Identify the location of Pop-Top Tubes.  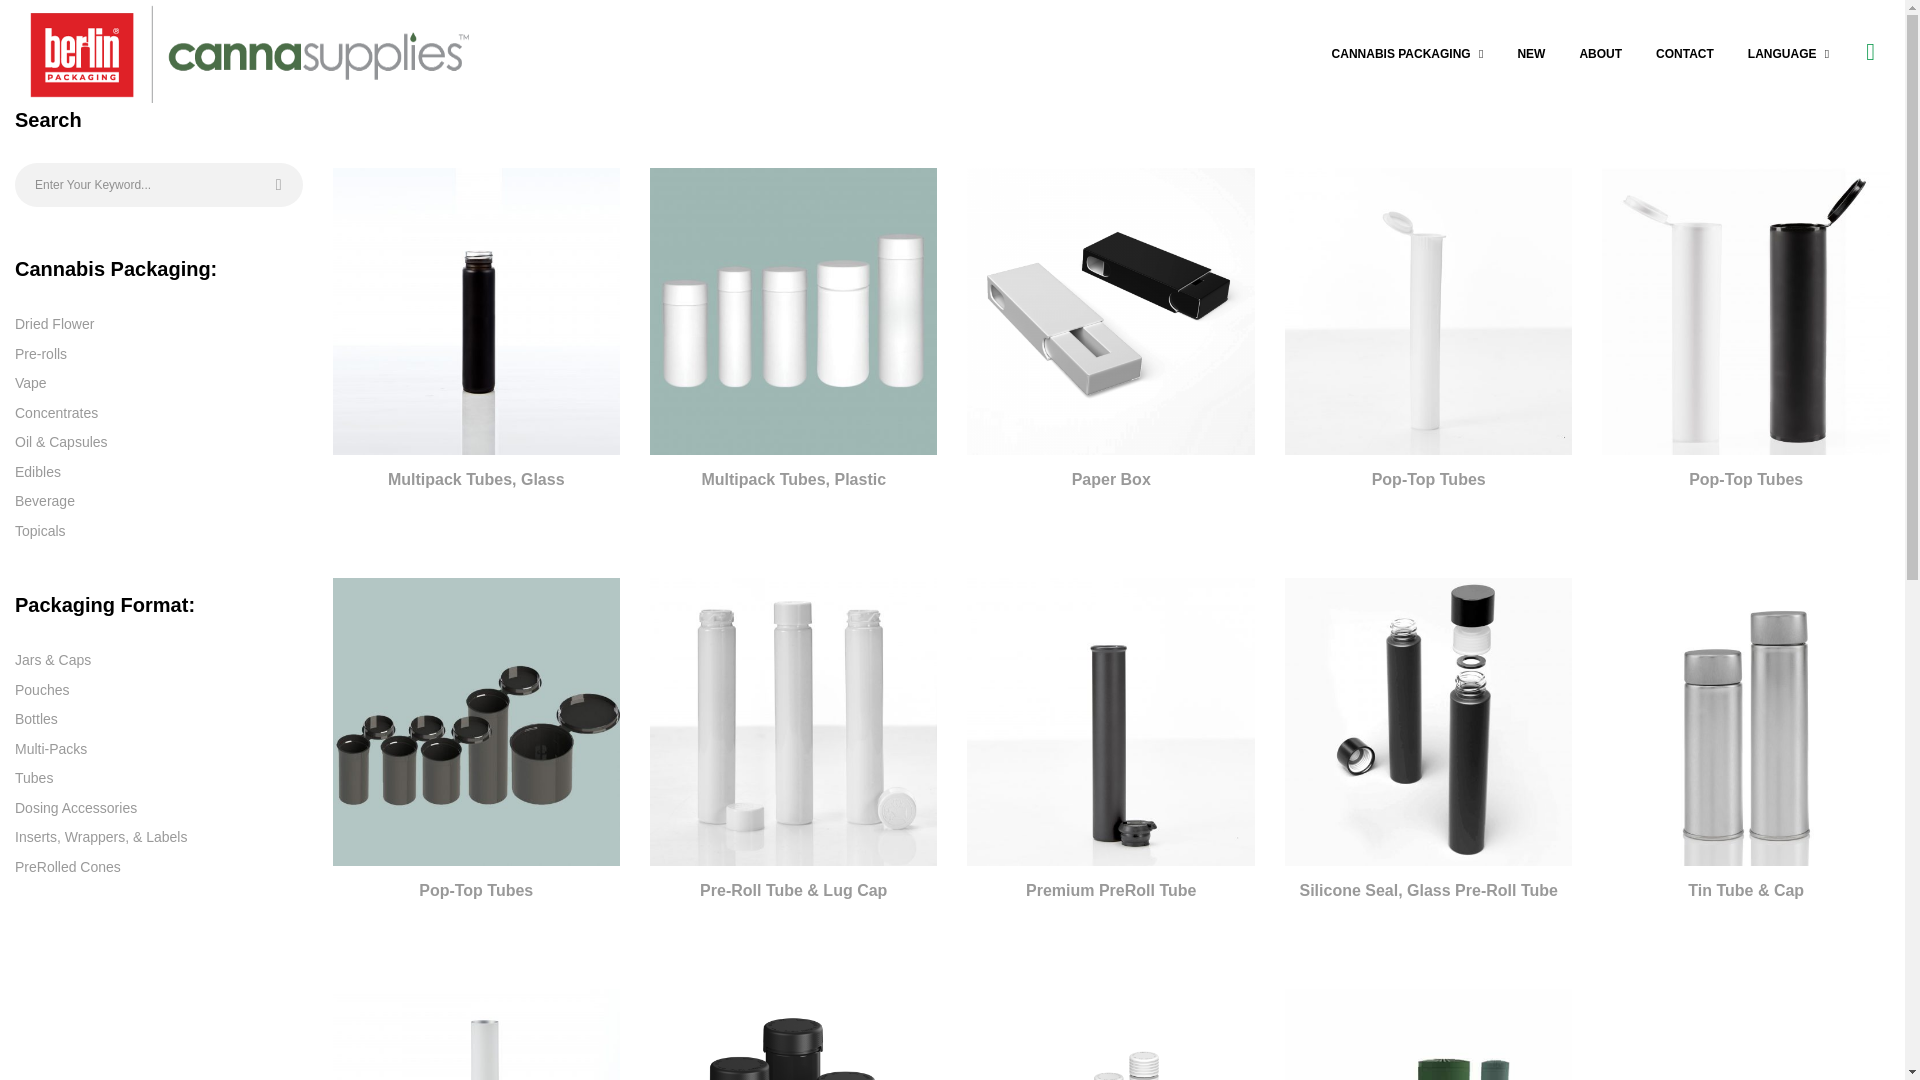
(475, 721).